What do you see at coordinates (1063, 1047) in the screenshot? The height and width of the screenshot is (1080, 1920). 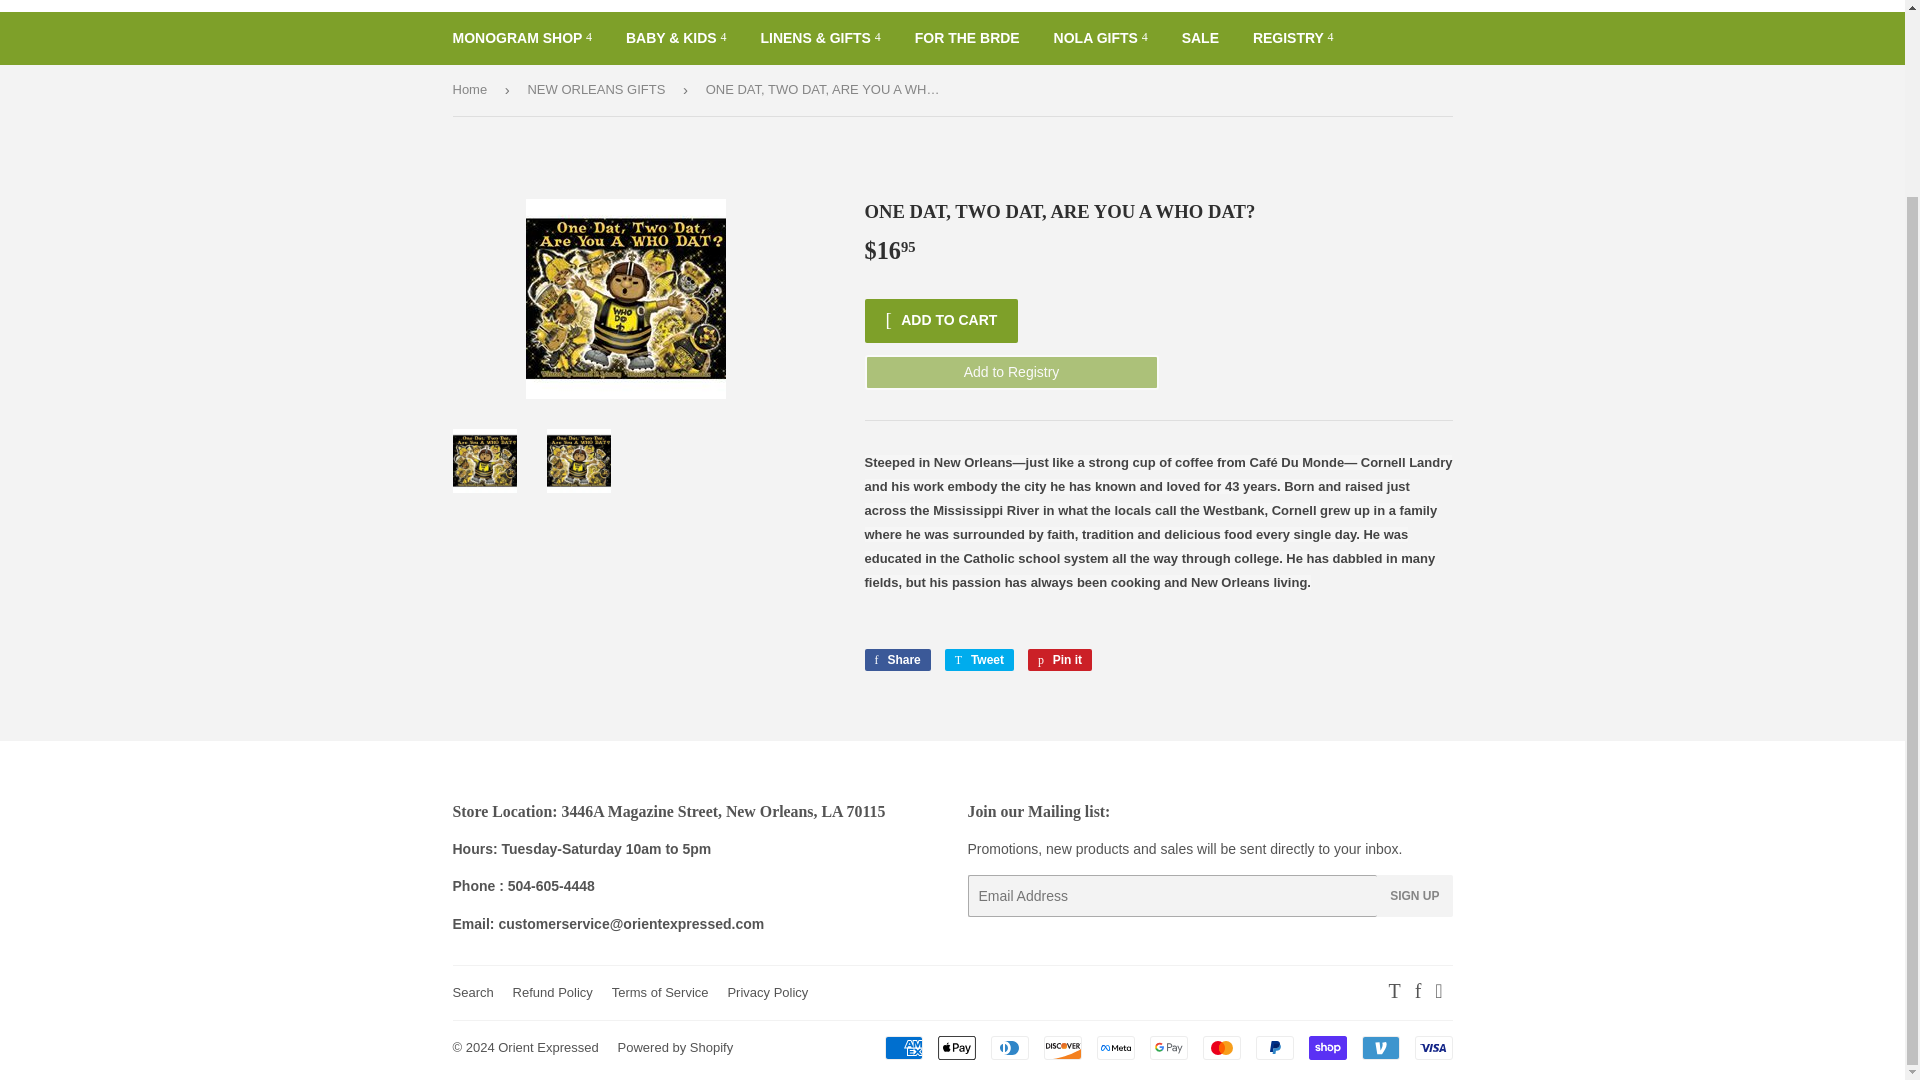 I see `Discover` at bounding box center [1063, 1047].